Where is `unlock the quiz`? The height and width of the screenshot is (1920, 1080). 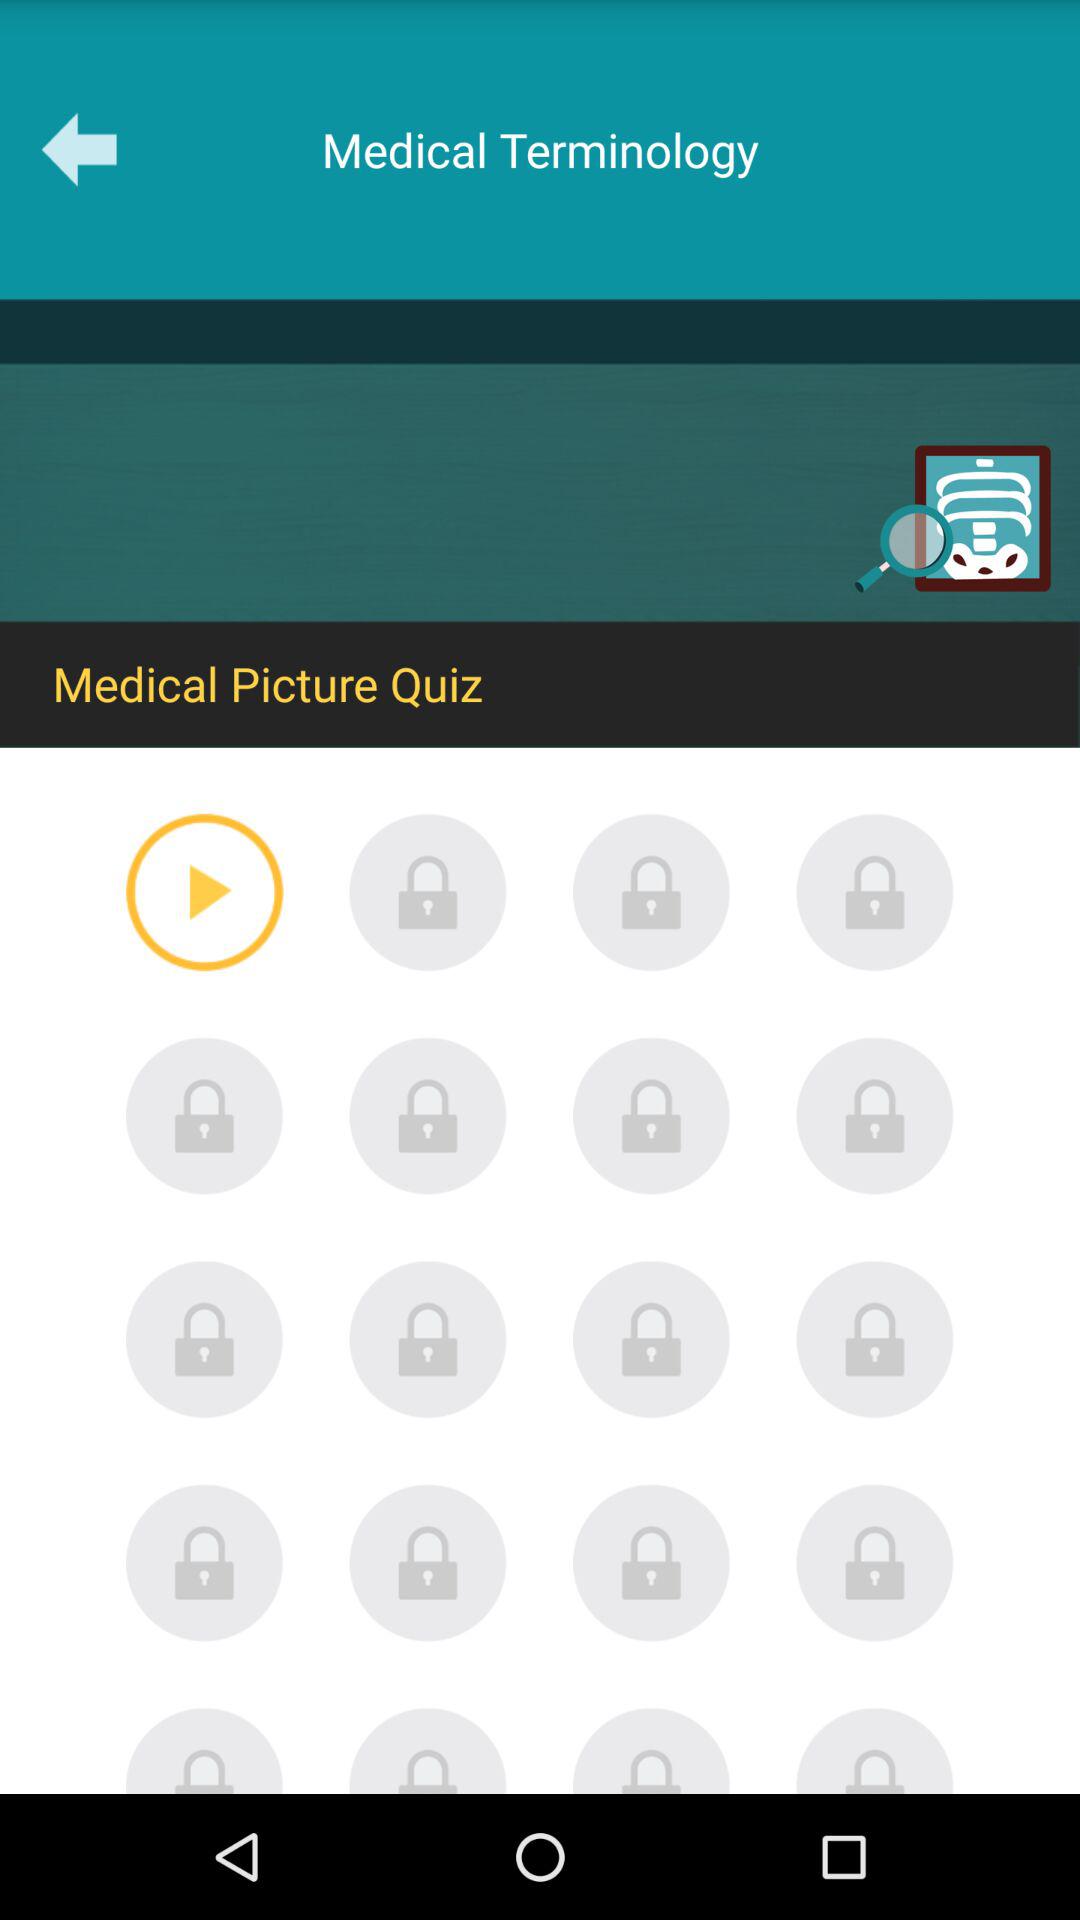 unlock the quiz is located at coordinates (875, 1750).